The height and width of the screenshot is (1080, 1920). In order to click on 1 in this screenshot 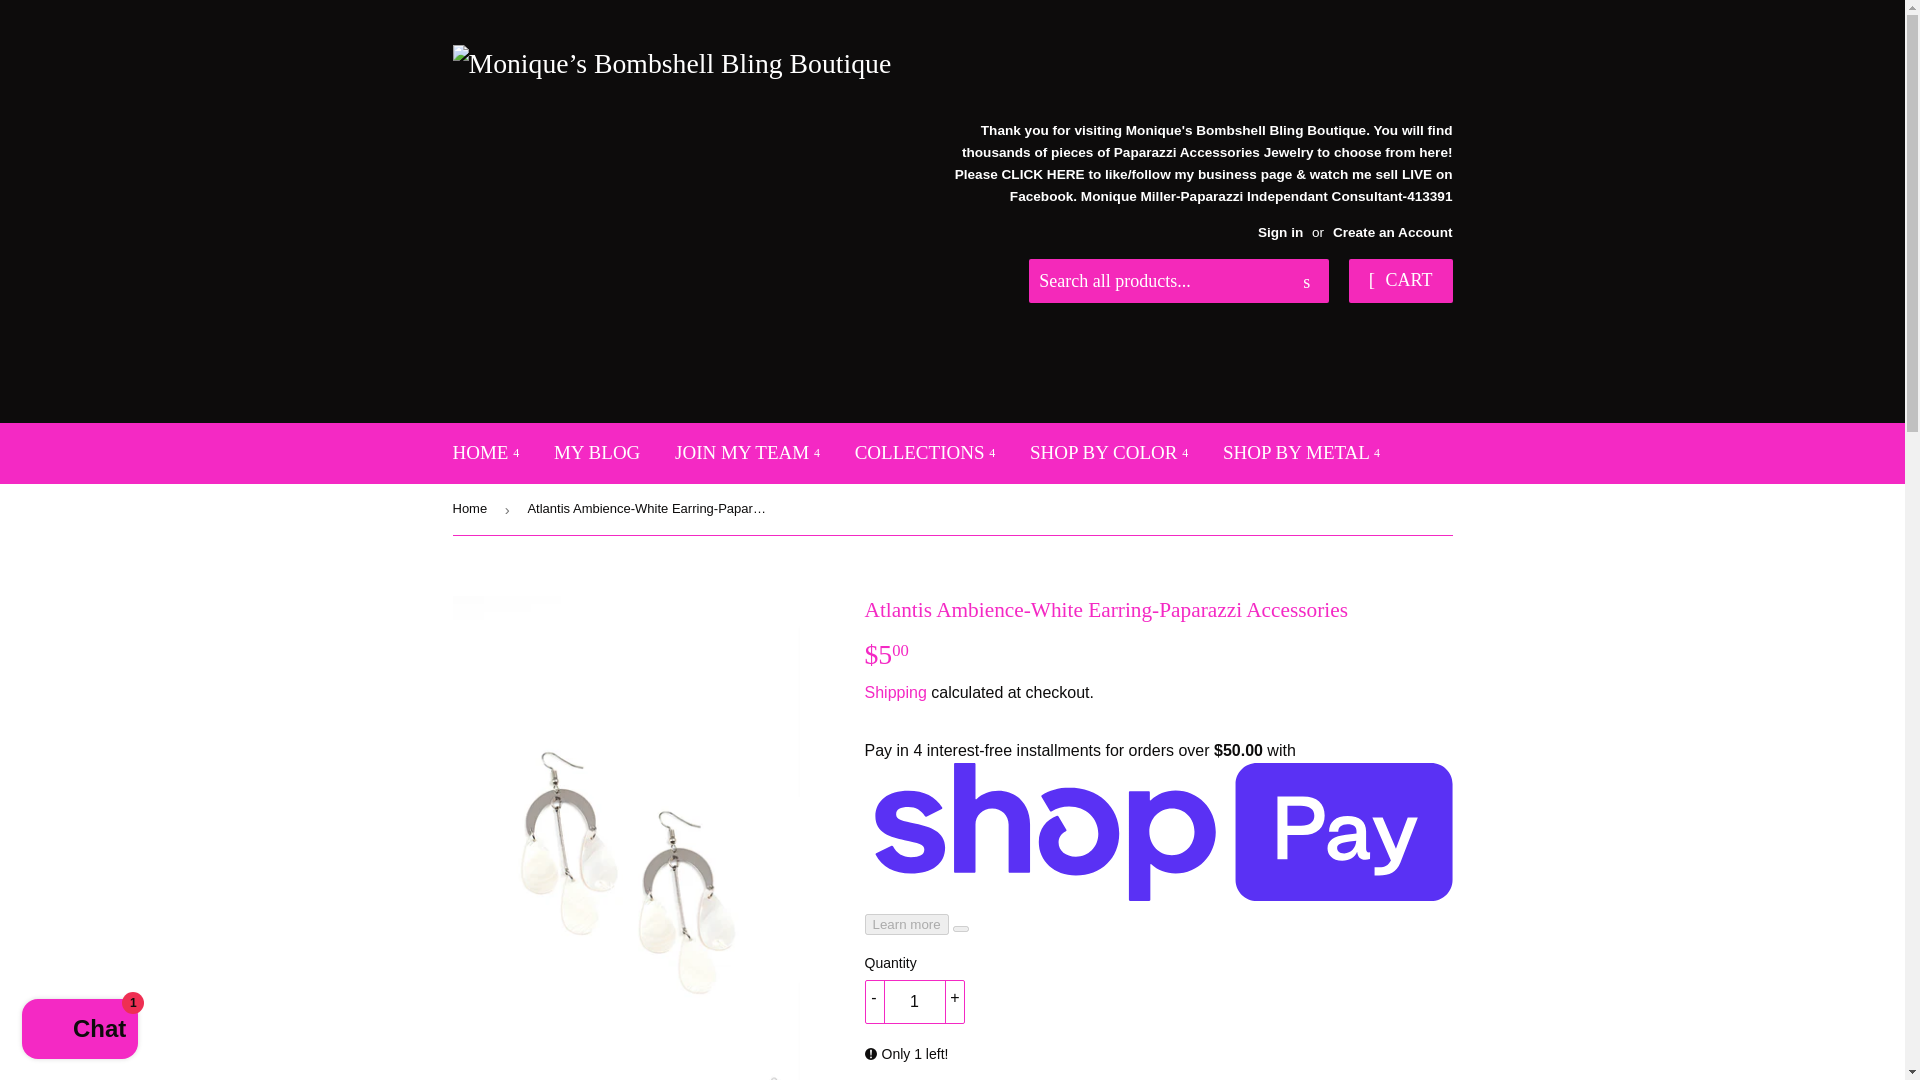, I will do `click(914, 1001)`.